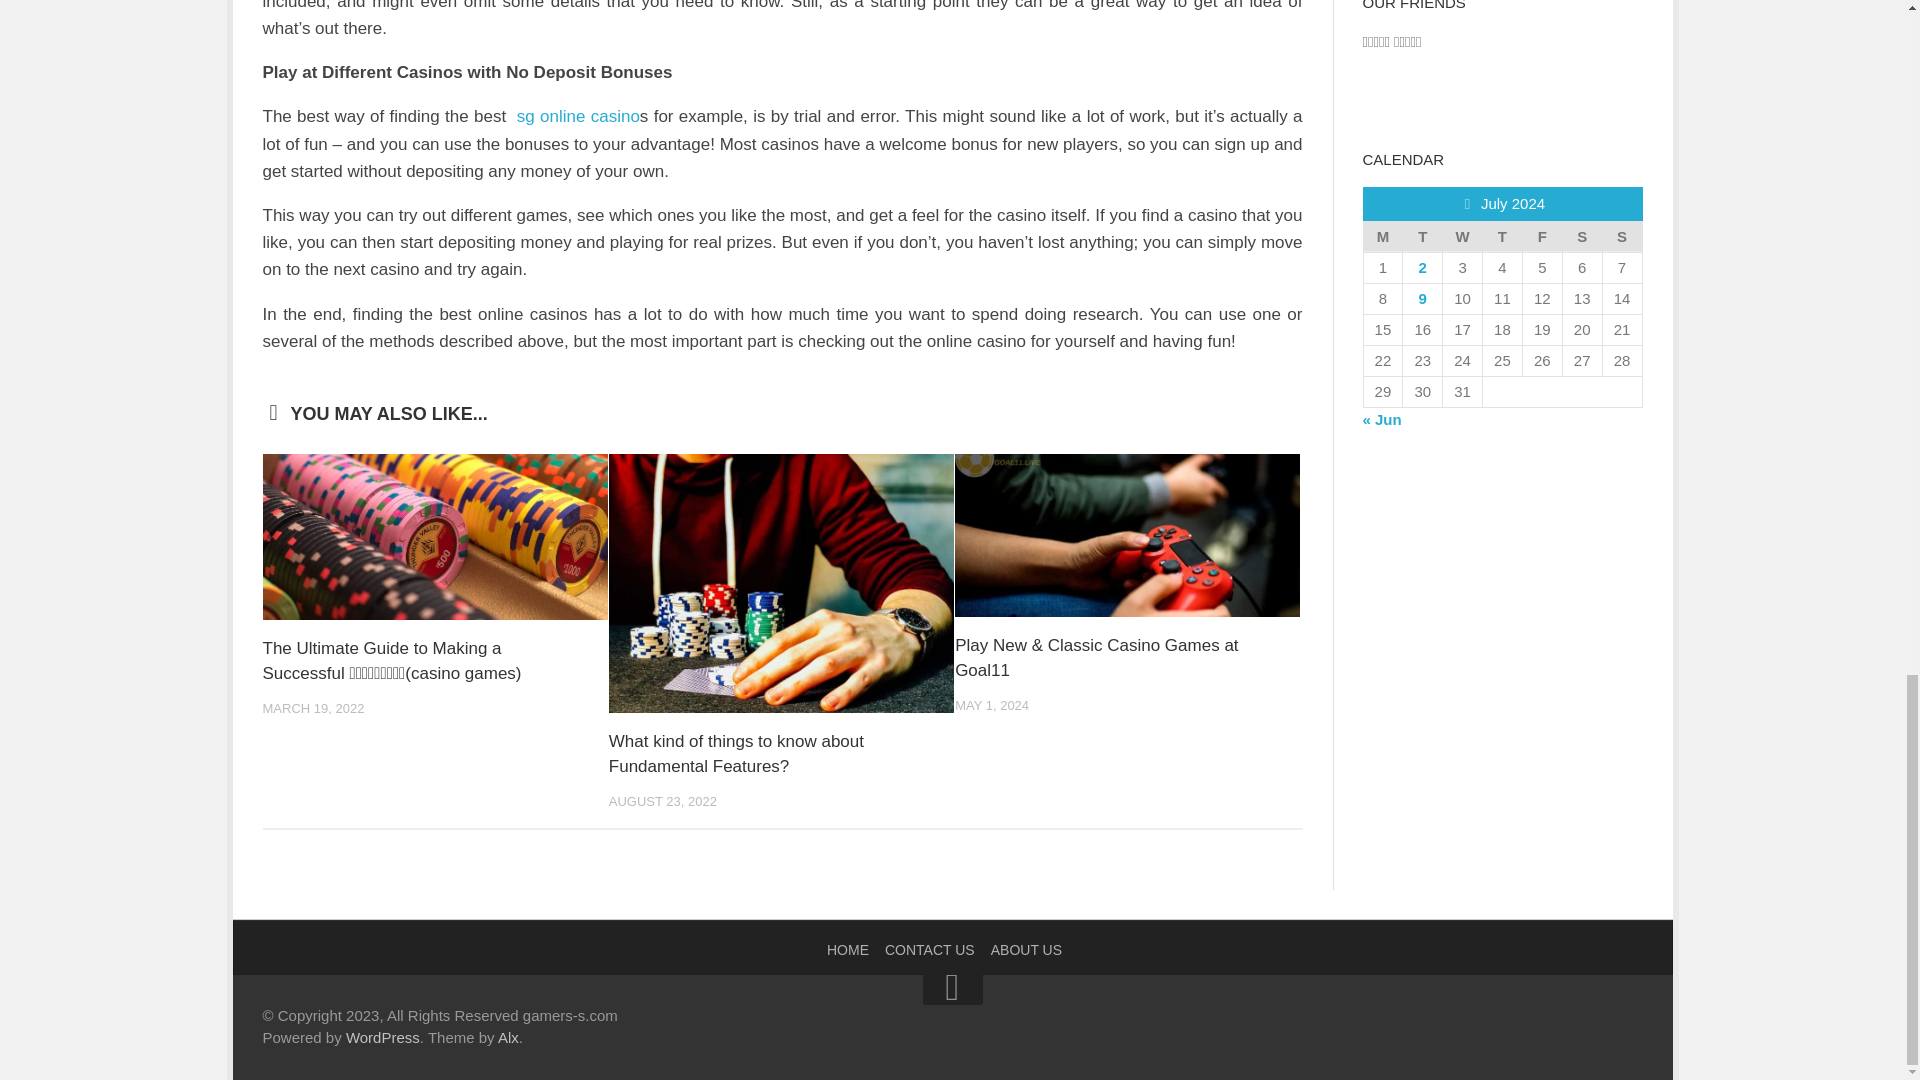  Describe the element at coordinates (736, 754) in the screenshot. I see `What kind of things to know about Fundamental Features? ` at that location.